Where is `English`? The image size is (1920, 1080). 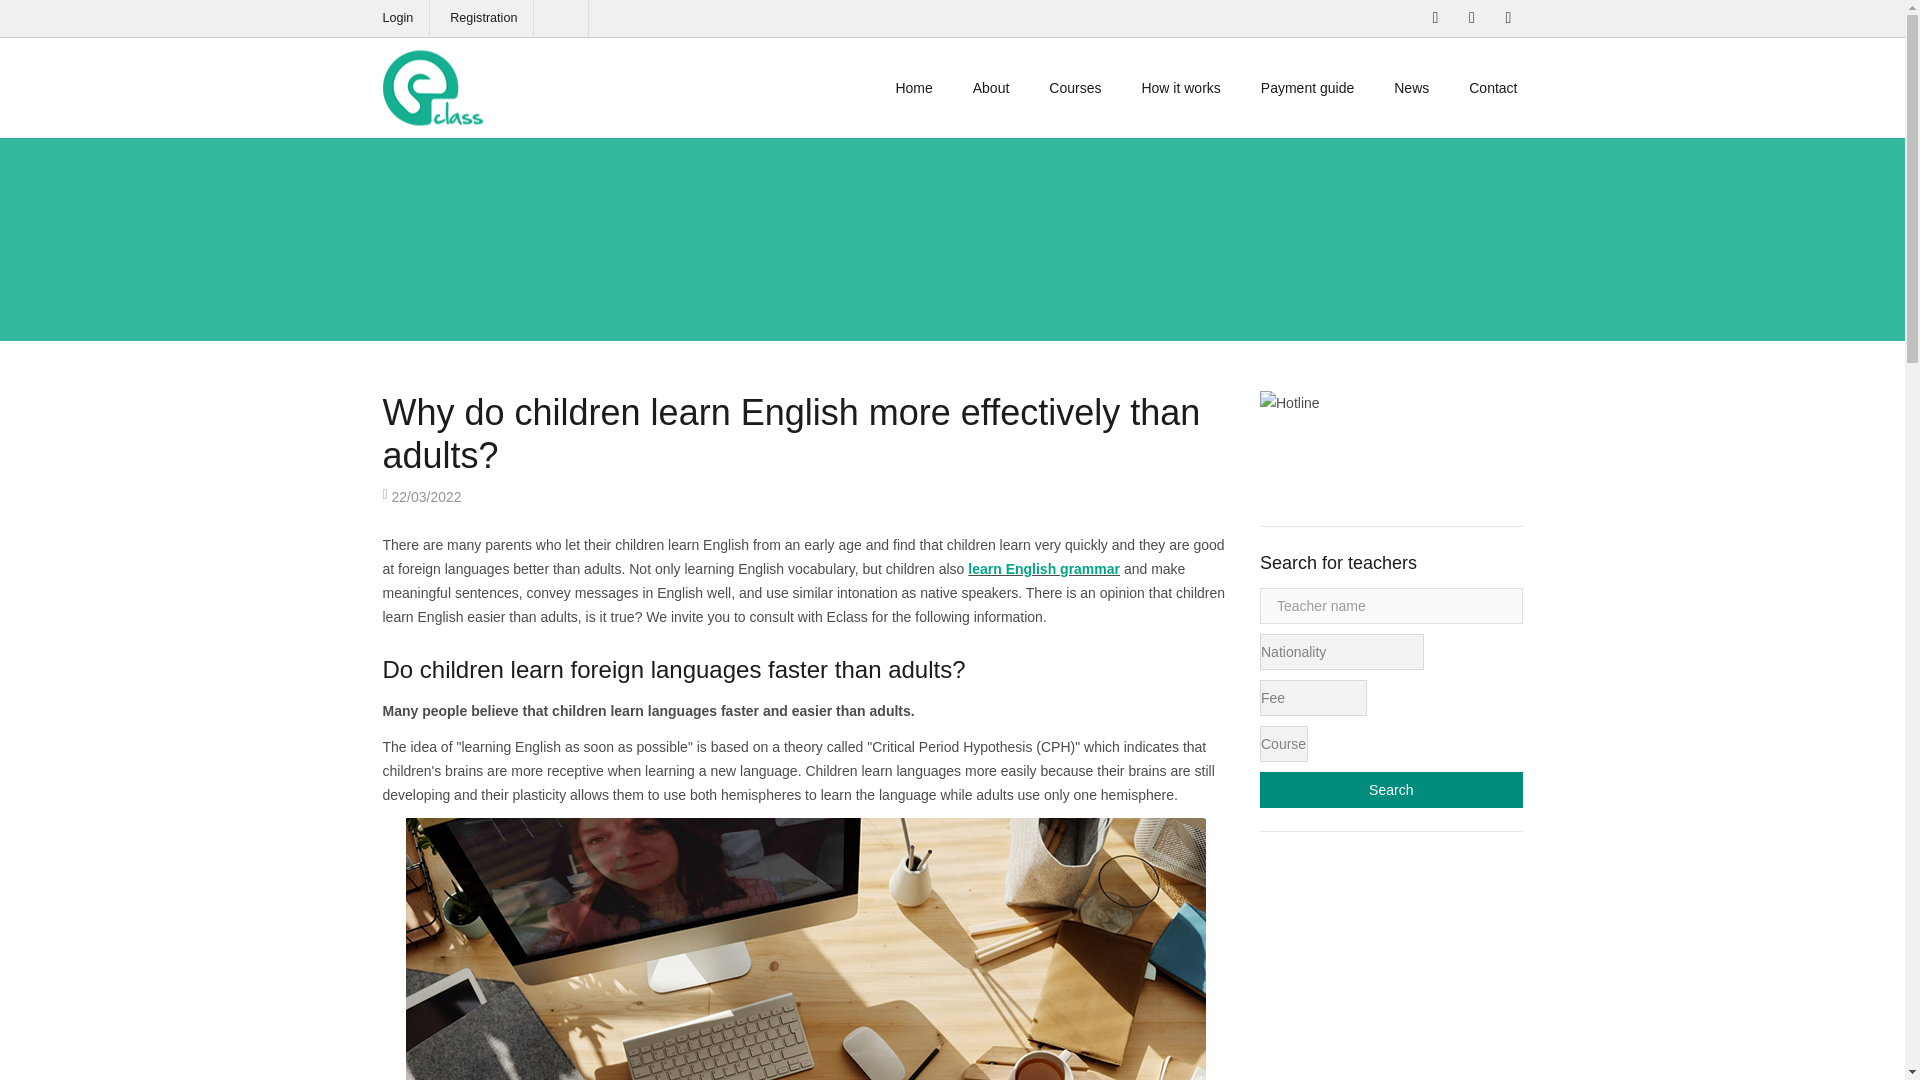 English is located at coordinates (563, 18).